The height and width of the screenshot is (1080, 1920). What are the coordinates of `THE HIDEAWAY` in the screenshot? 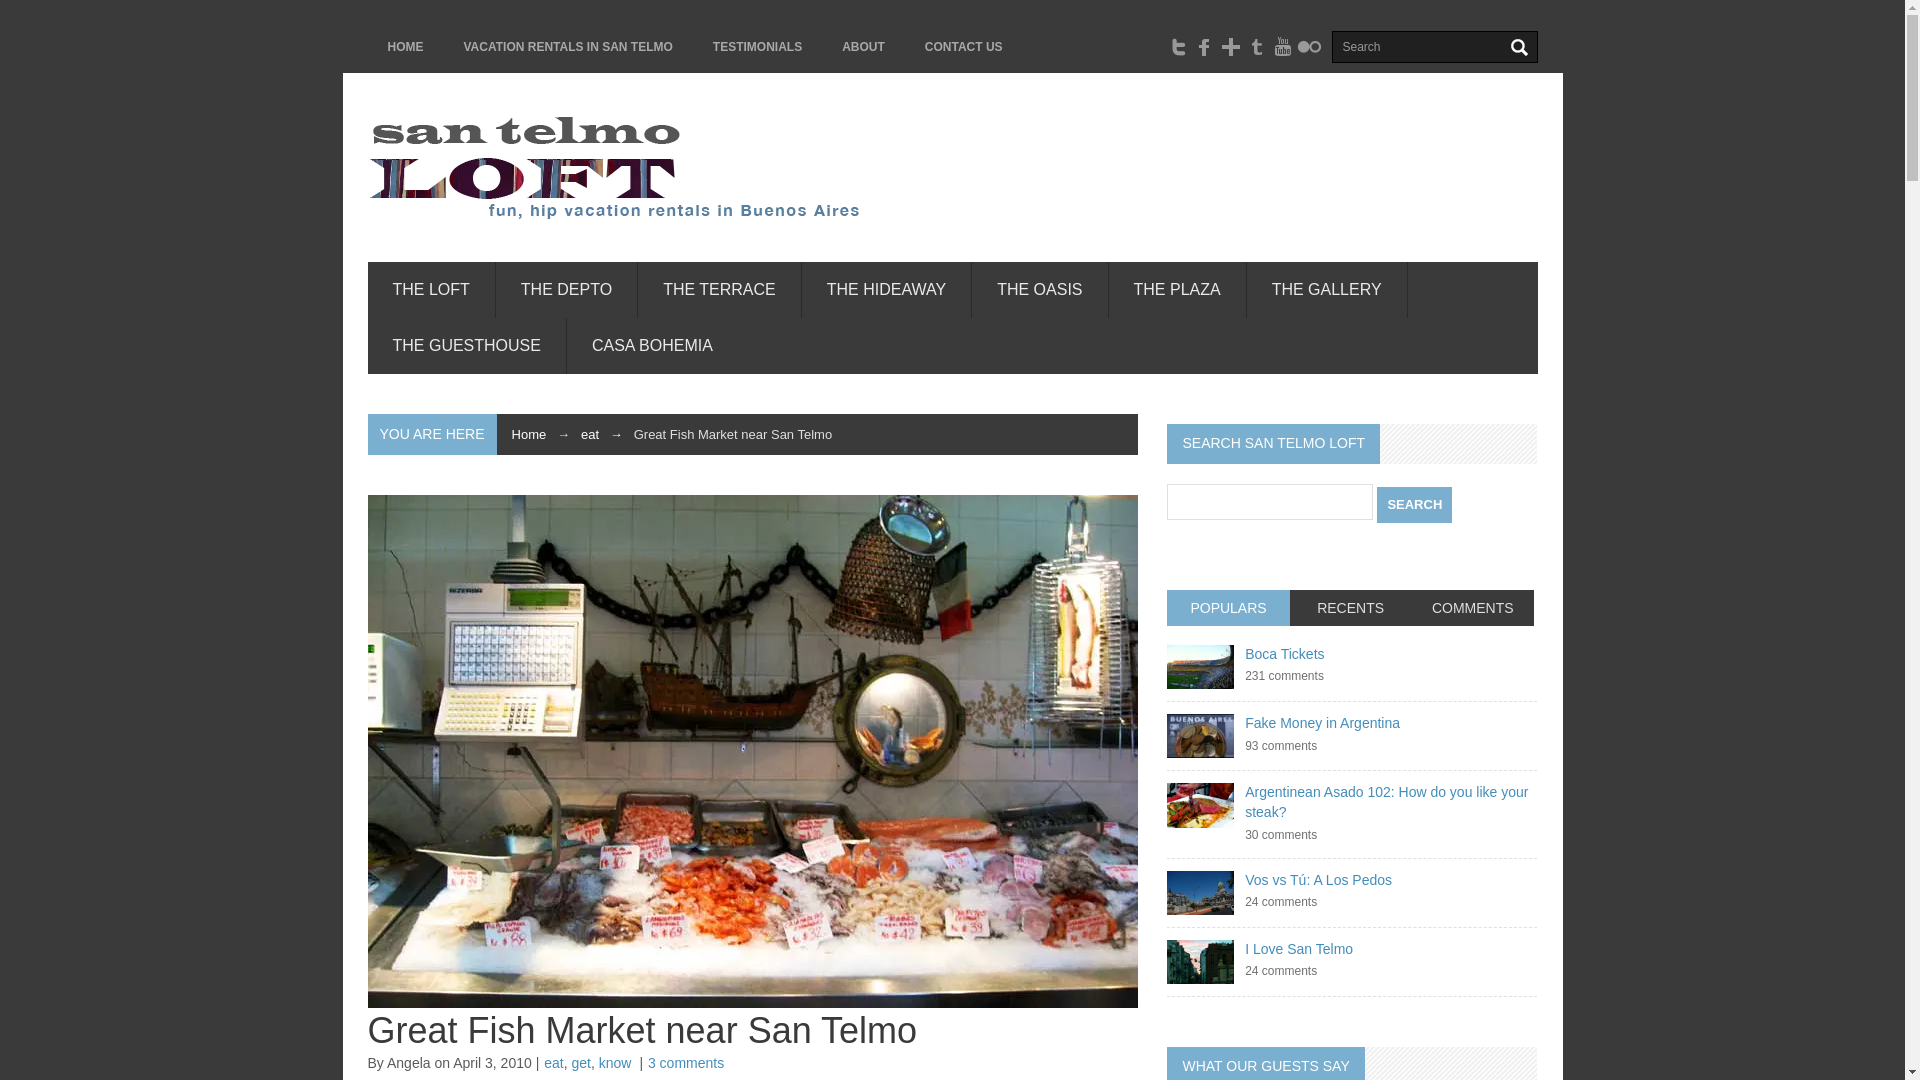 It's located at (886, 290).